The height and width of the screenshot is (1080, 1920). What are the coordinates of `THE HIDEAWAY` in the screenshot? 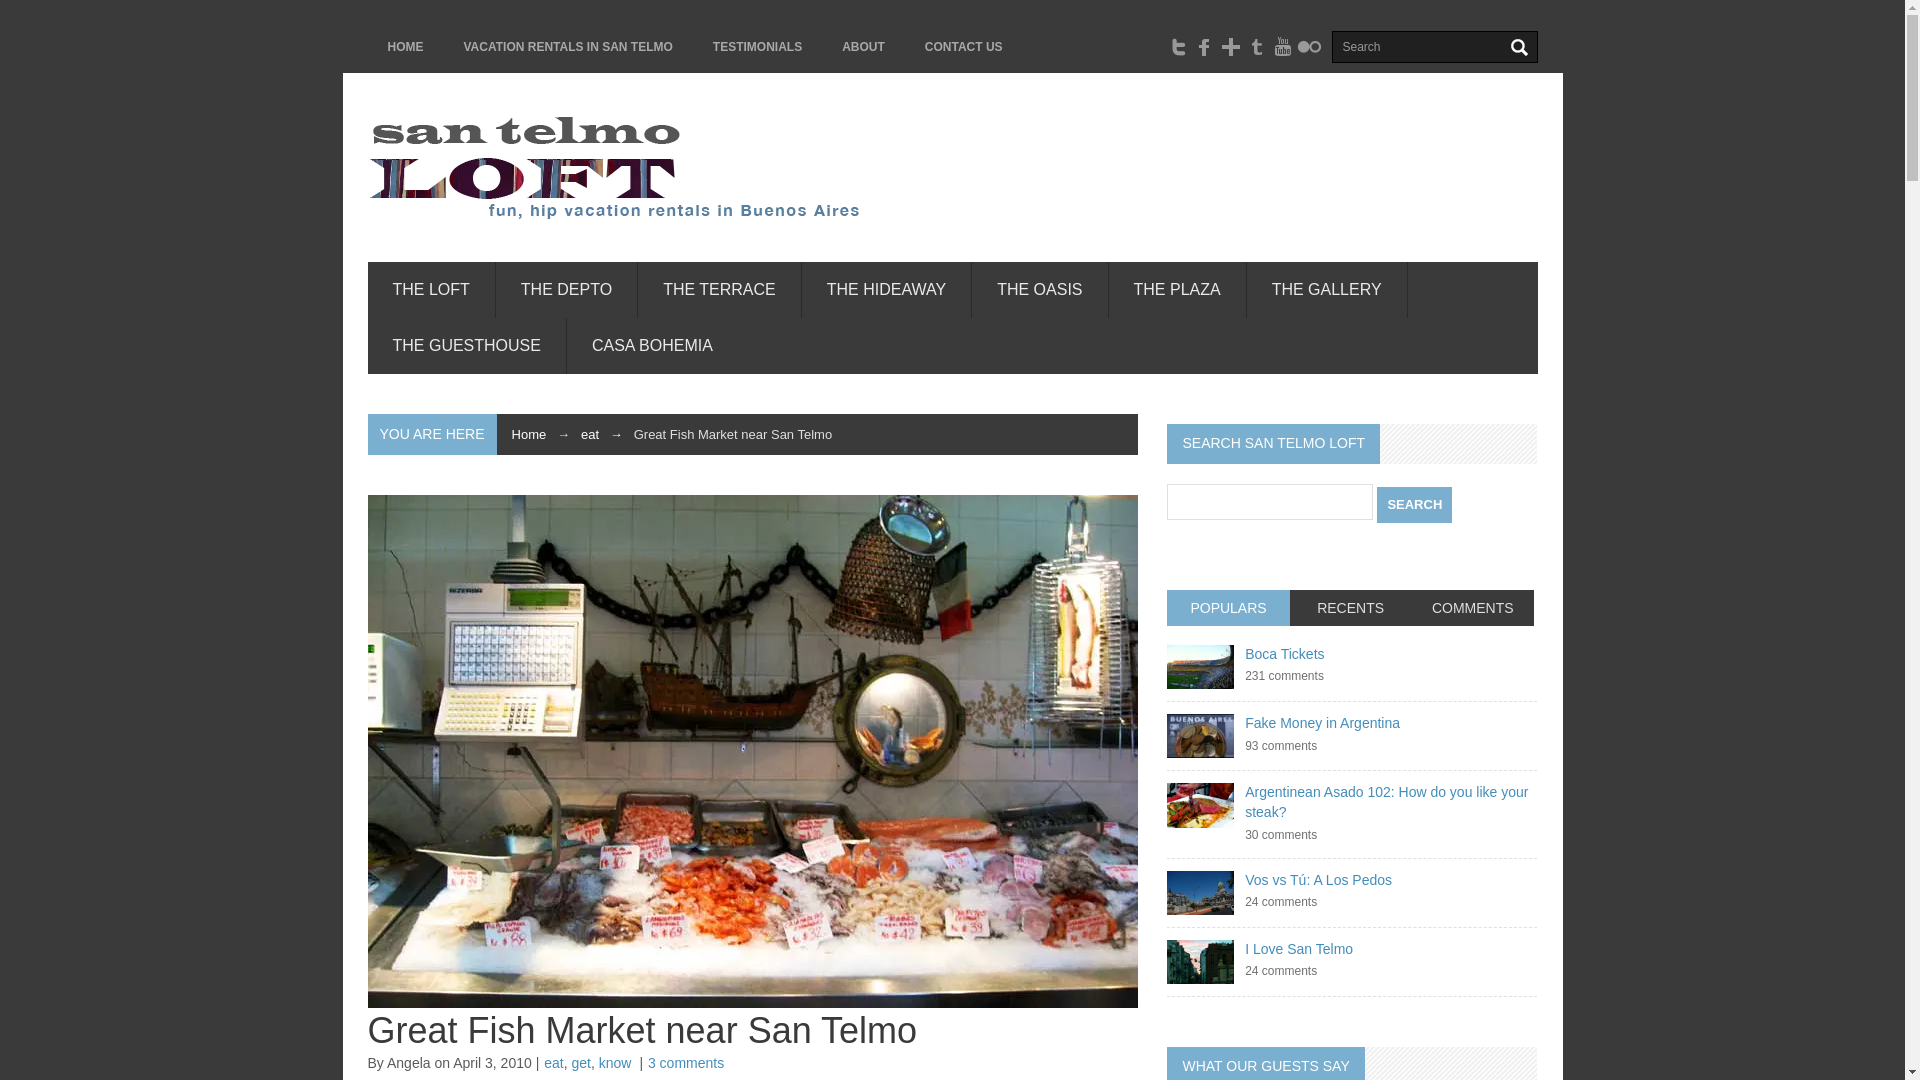 It's located at (886, 290).